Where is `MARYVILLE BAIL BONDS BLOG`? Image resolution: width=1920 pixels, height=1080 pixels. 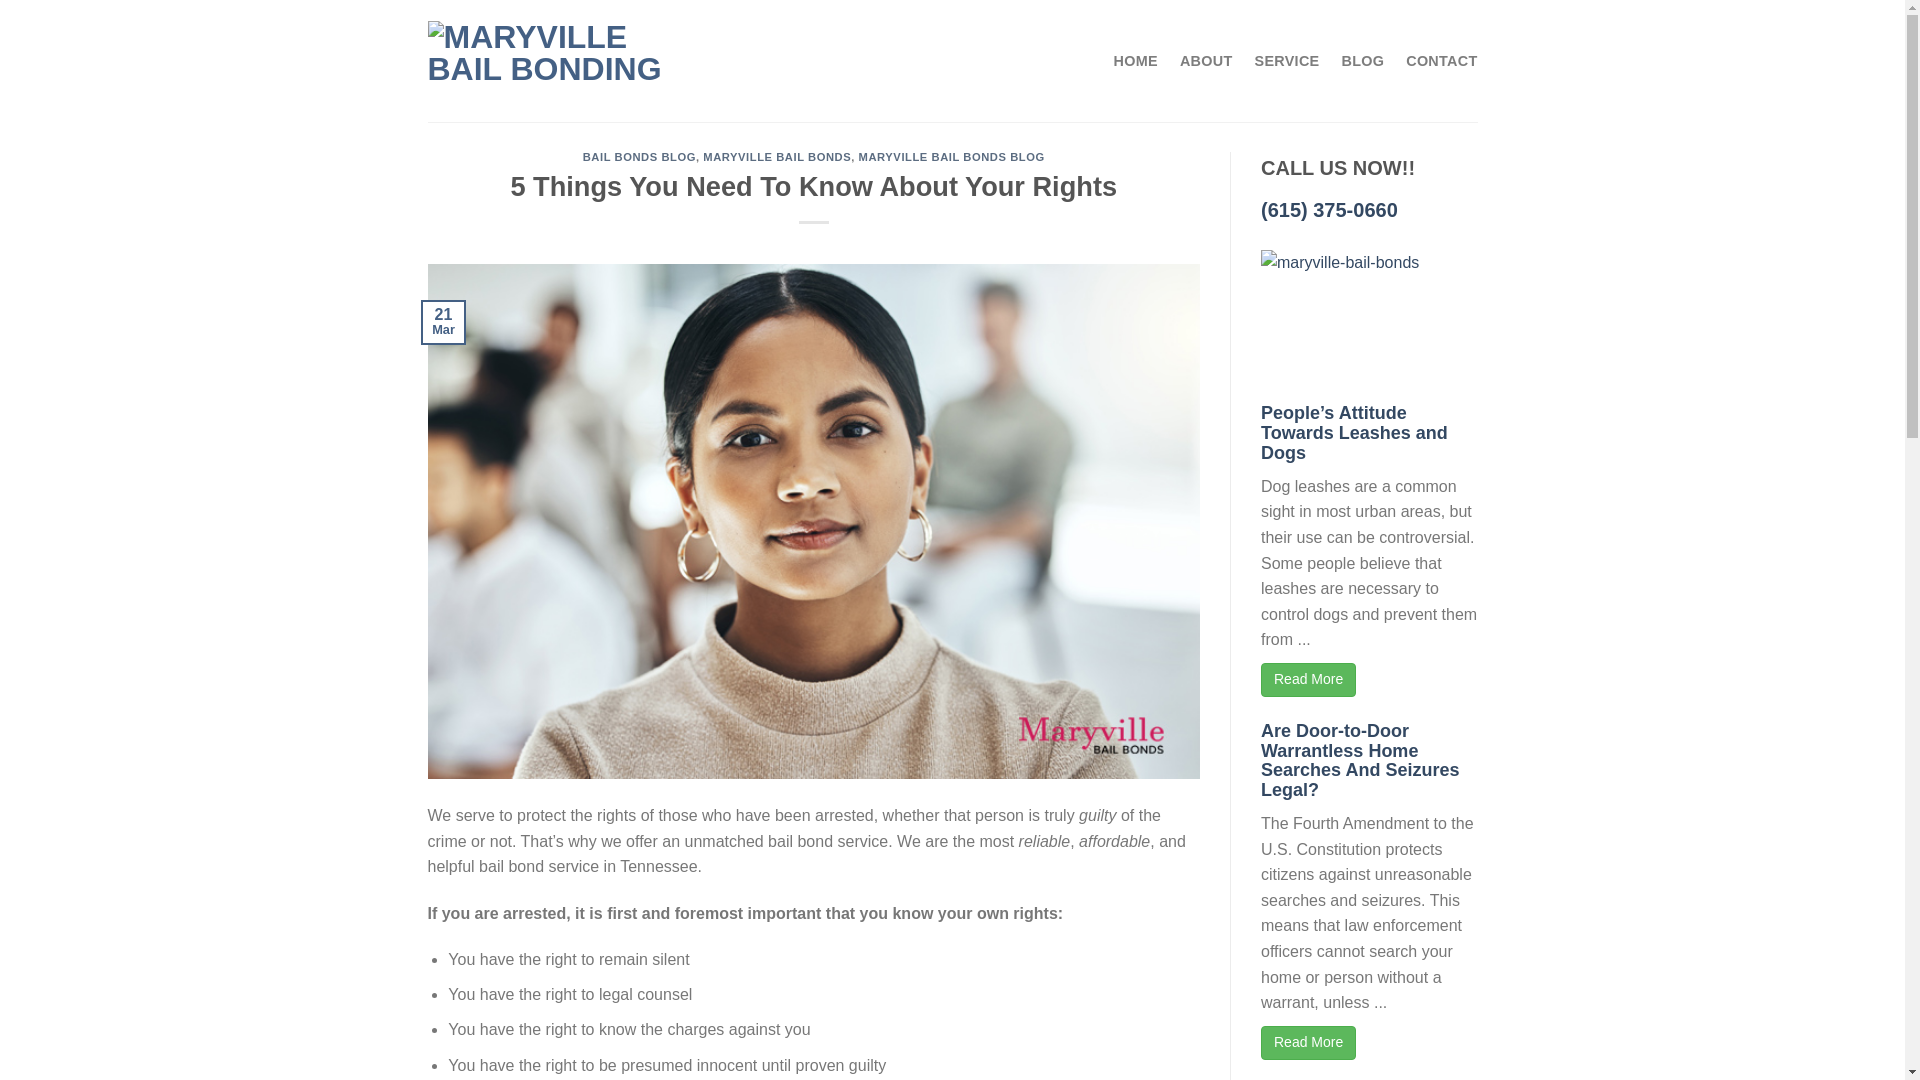
MARYVILLE BAIL BONDS BLOG is located at coordinates (951, 157).